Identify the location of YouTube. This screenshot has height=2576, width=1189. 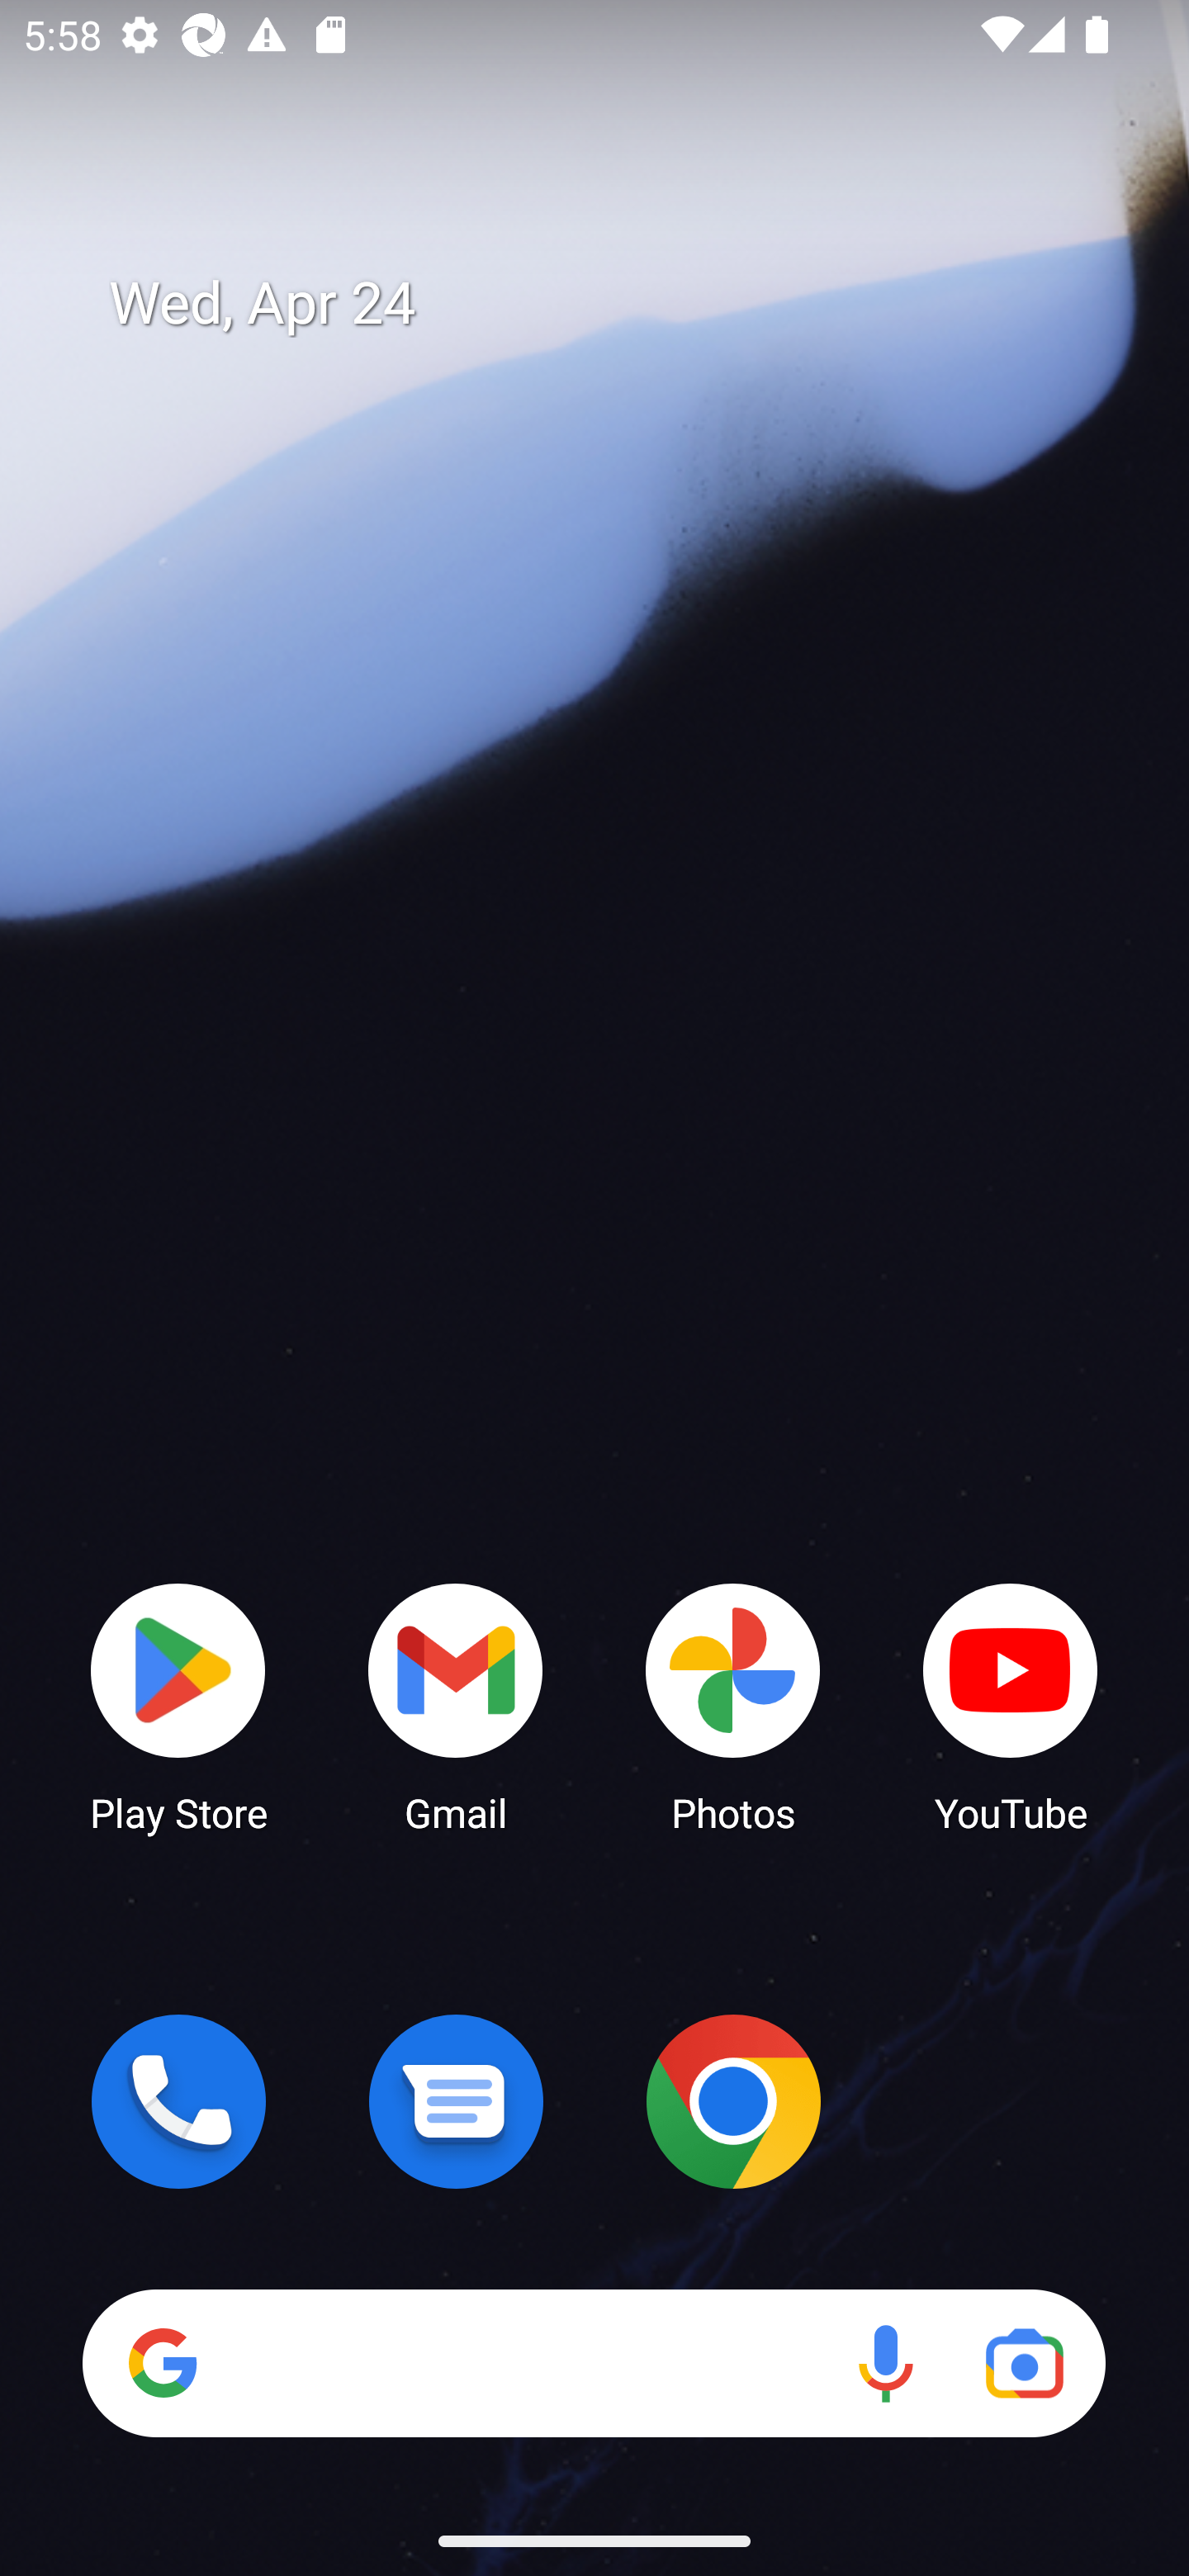
(1011, 1706).